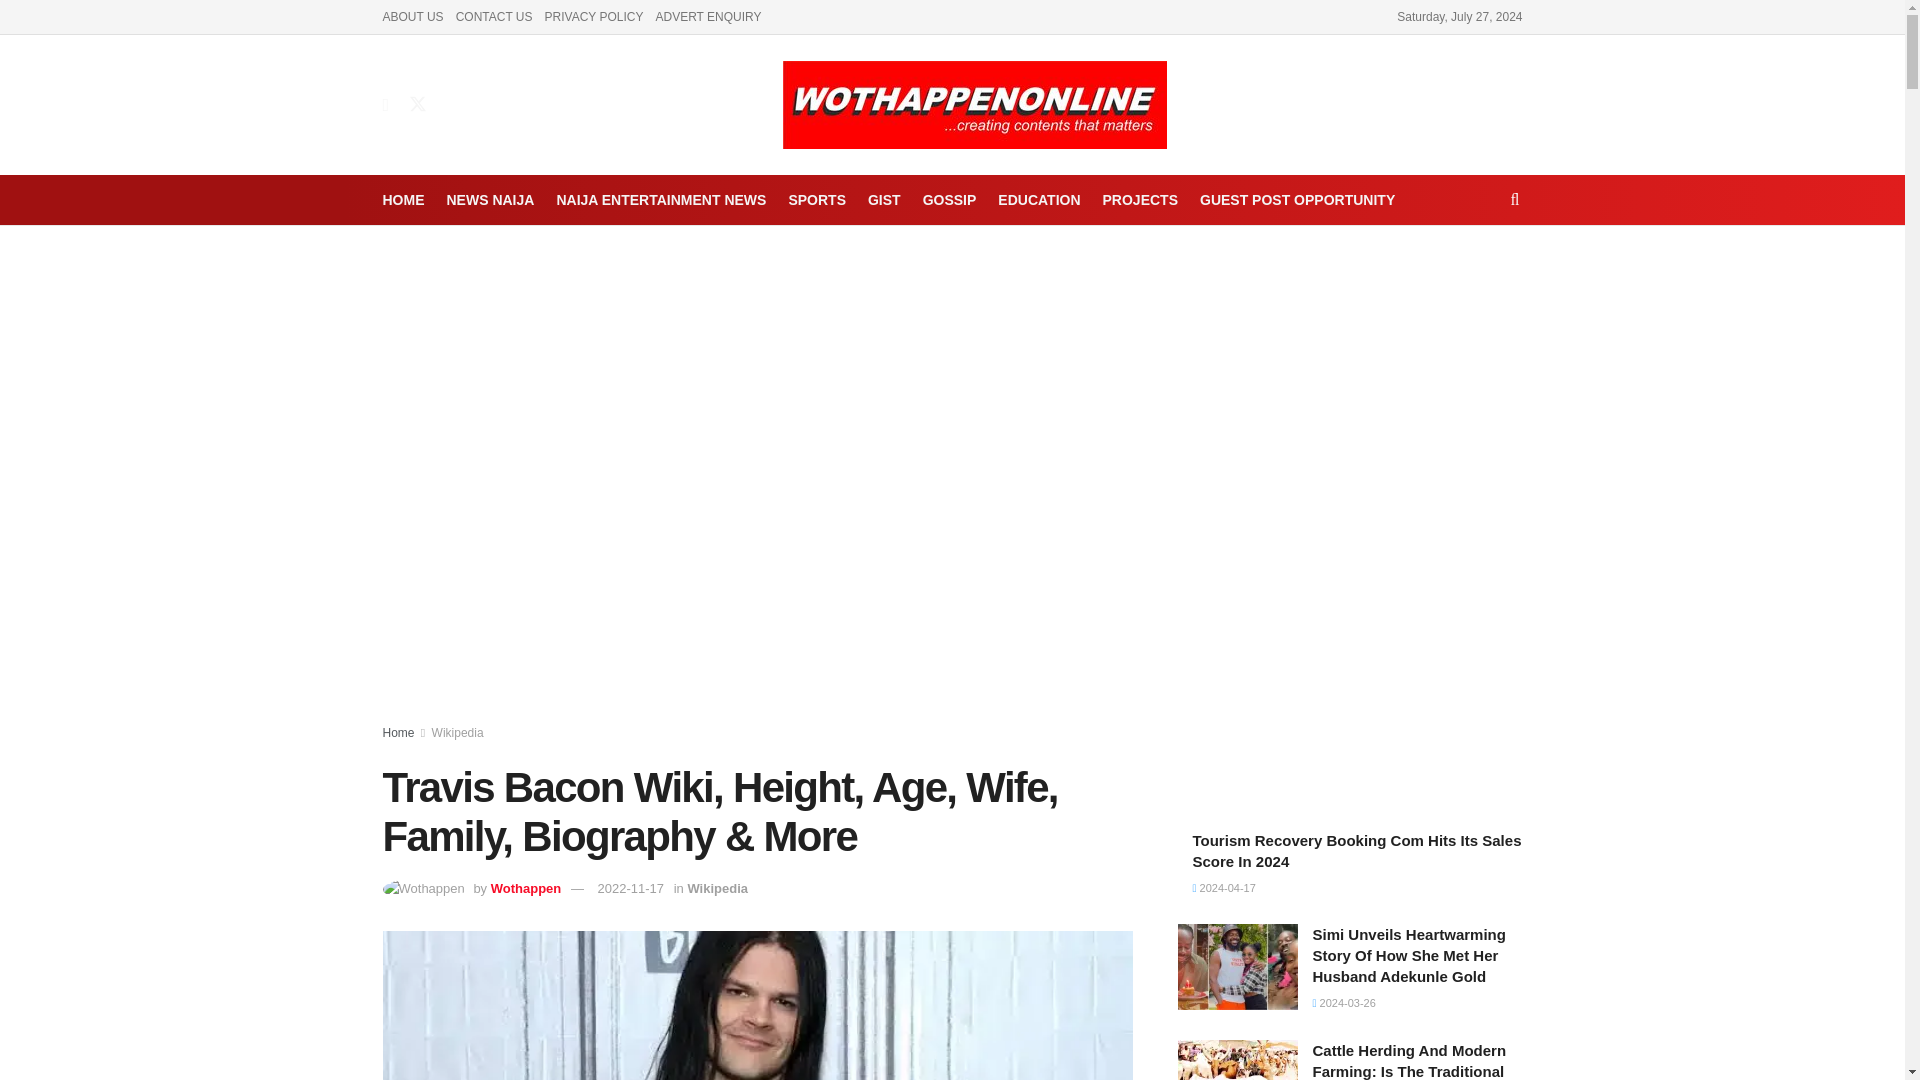 This screenshot has height=1080, width=1920. Describe the element at coordinates (1038, 199) in the screenshot. I see `EDUCATION` at that location.